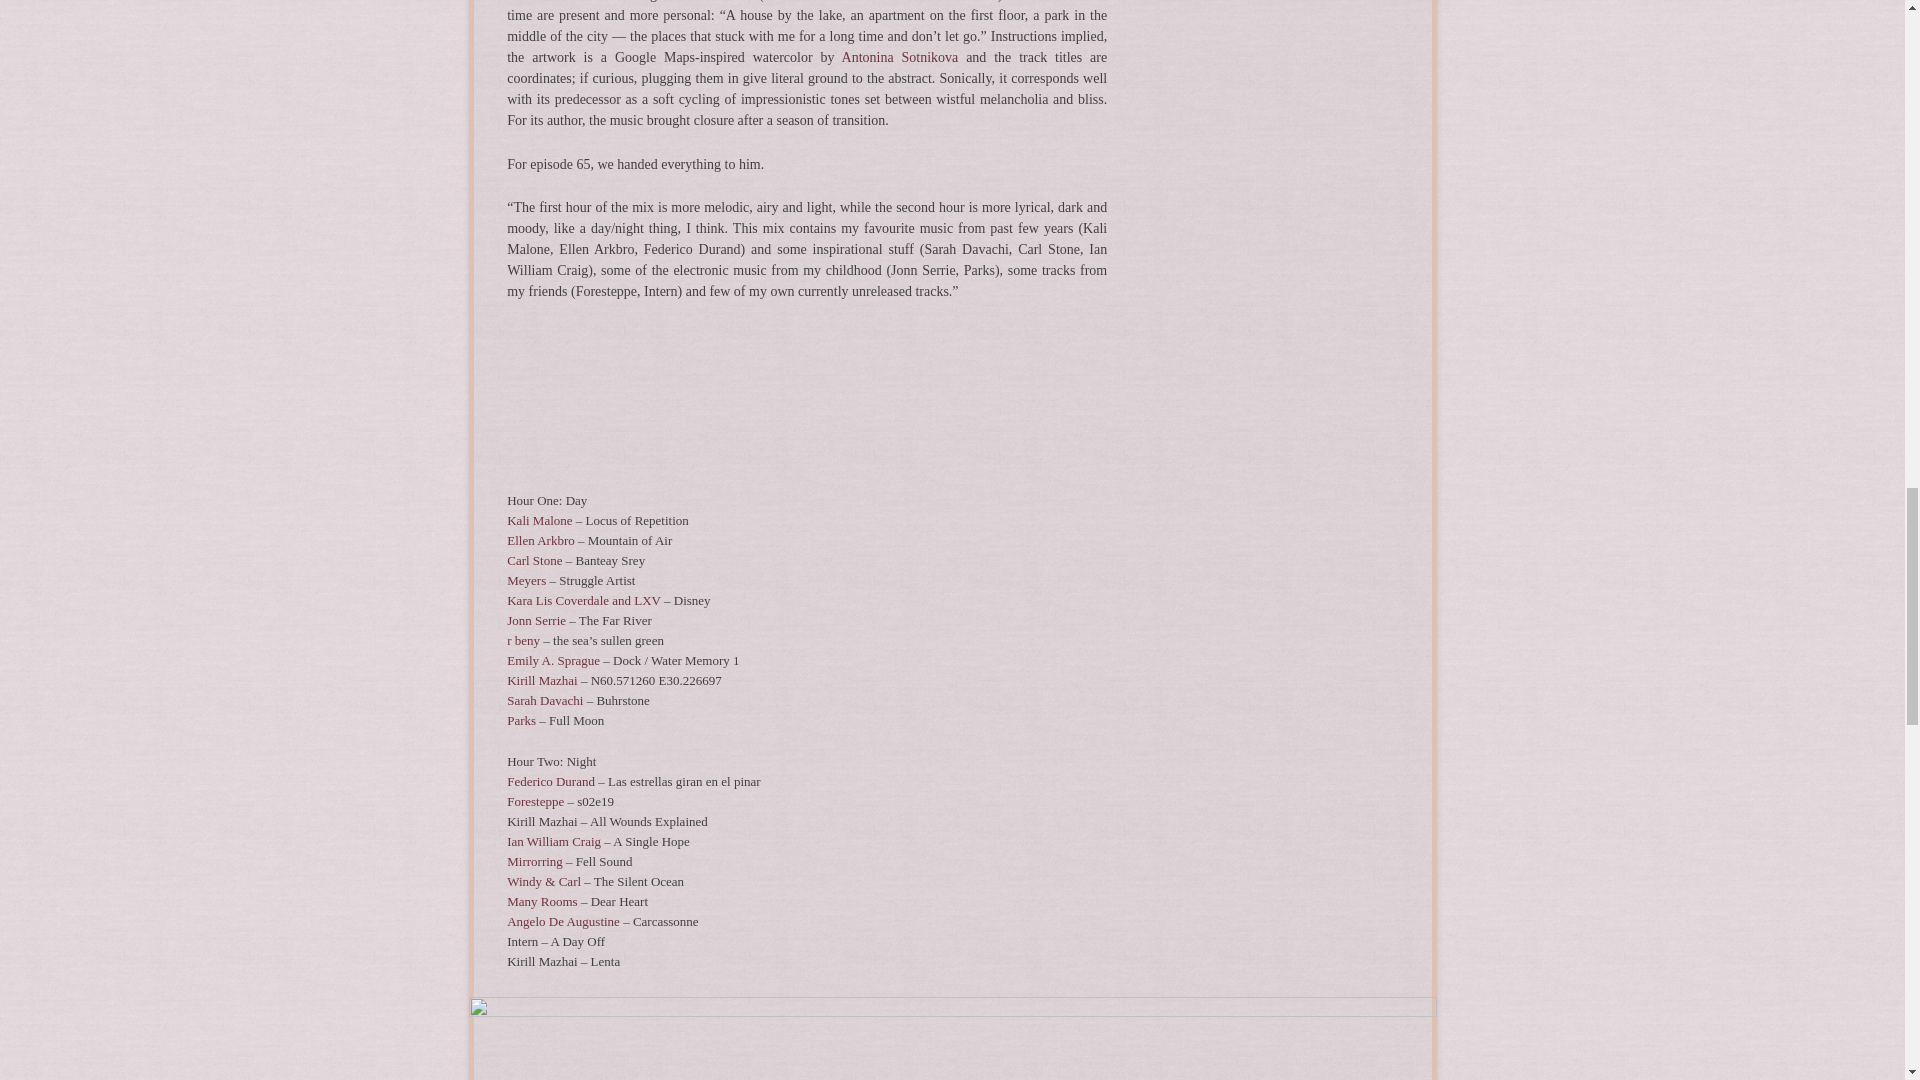  What do you see at coordinates (550, 782) in the screenshot?
I see `Federico Durand` at bounding box center [550, 782].